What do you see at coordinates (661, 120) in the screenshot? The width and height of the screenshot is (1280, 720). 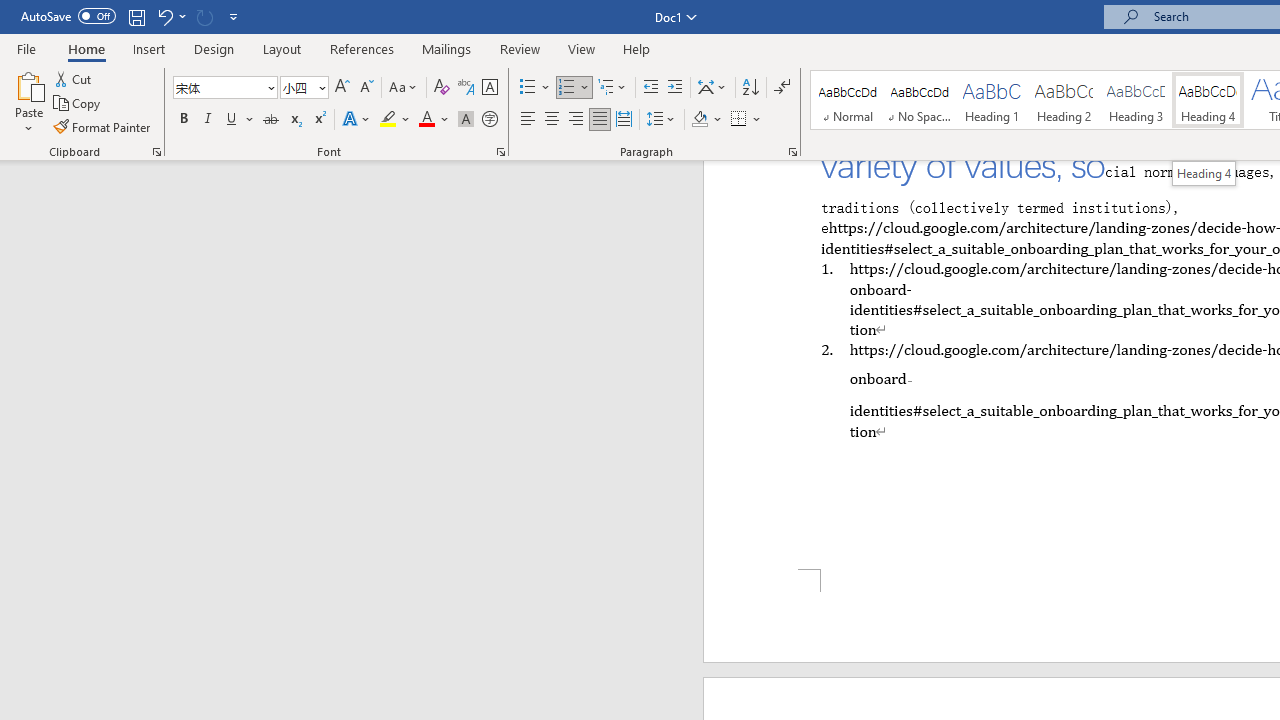 I see `Line and Paragraph Spacing` at bounding box center [661, 120].